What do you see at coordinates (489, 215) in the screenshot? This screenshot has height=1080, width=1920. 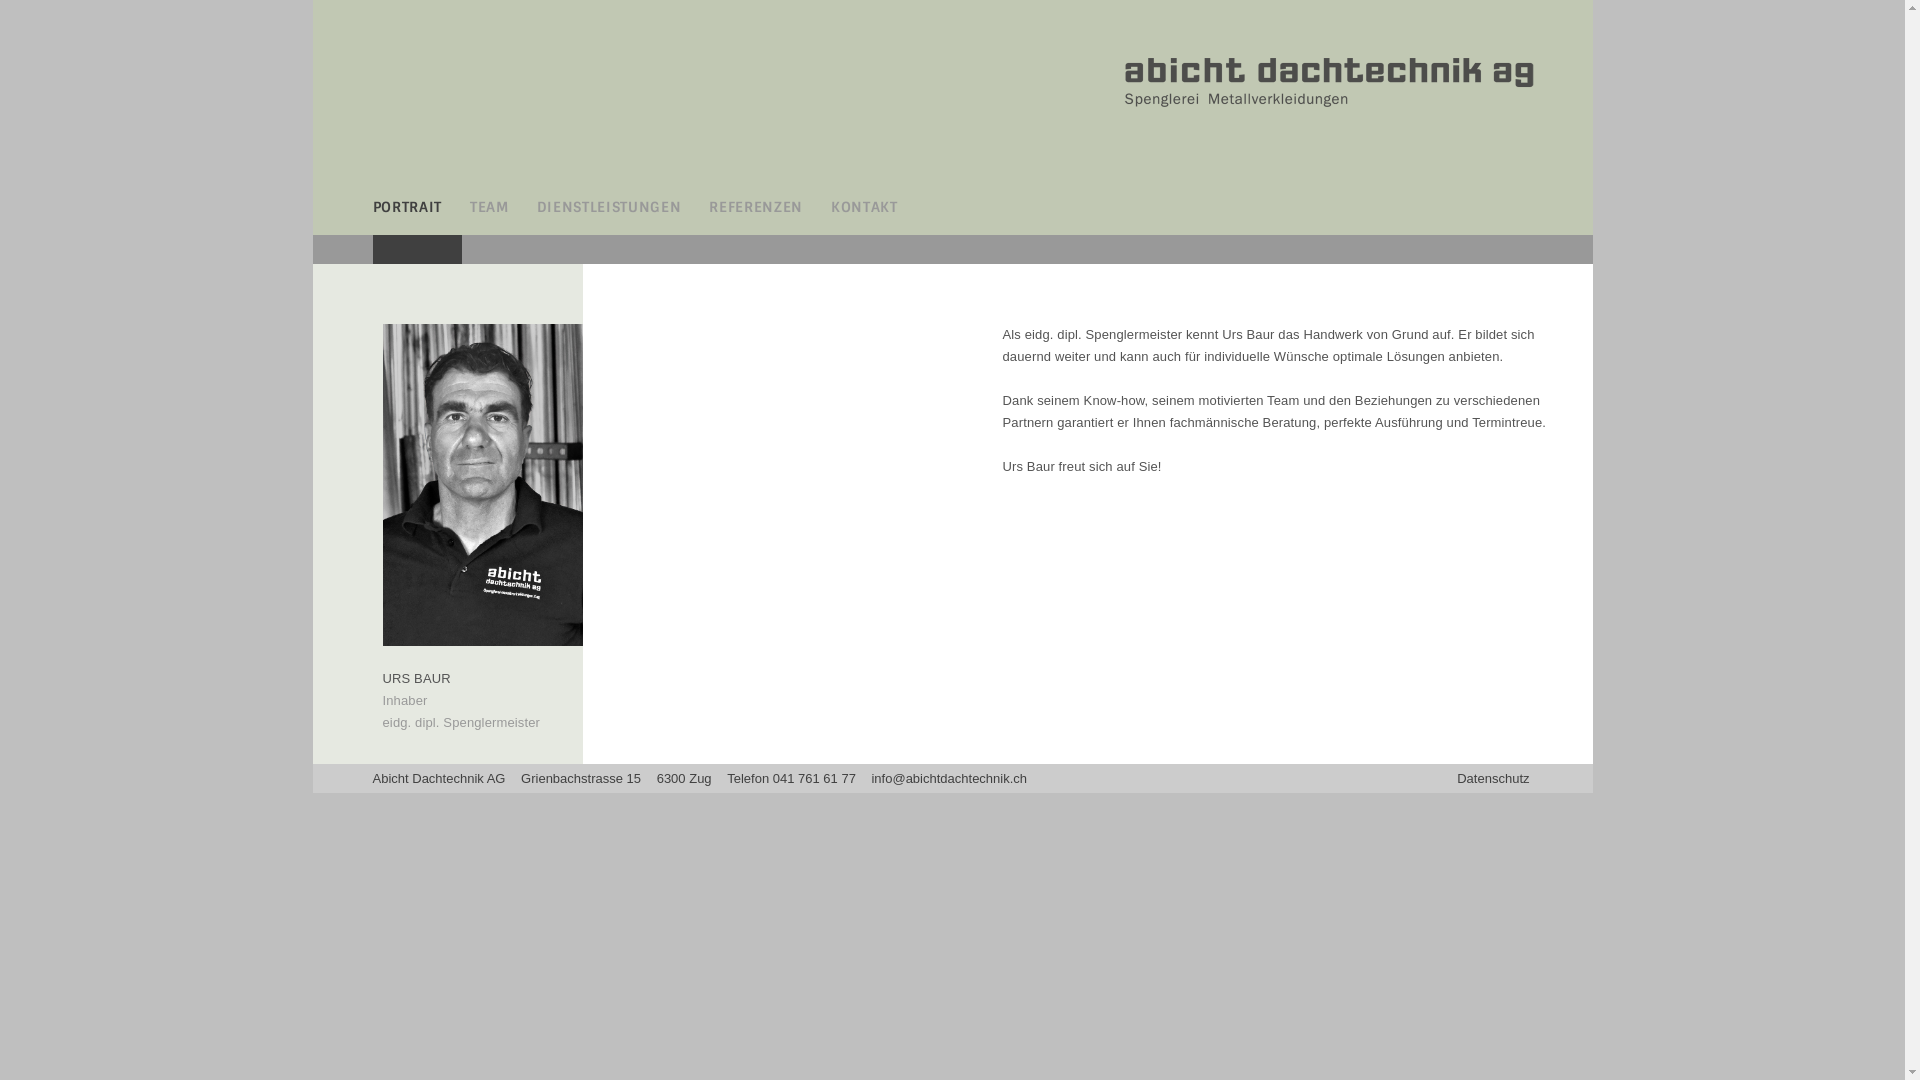 I see `TEAM` at bounding box center [489, 215].